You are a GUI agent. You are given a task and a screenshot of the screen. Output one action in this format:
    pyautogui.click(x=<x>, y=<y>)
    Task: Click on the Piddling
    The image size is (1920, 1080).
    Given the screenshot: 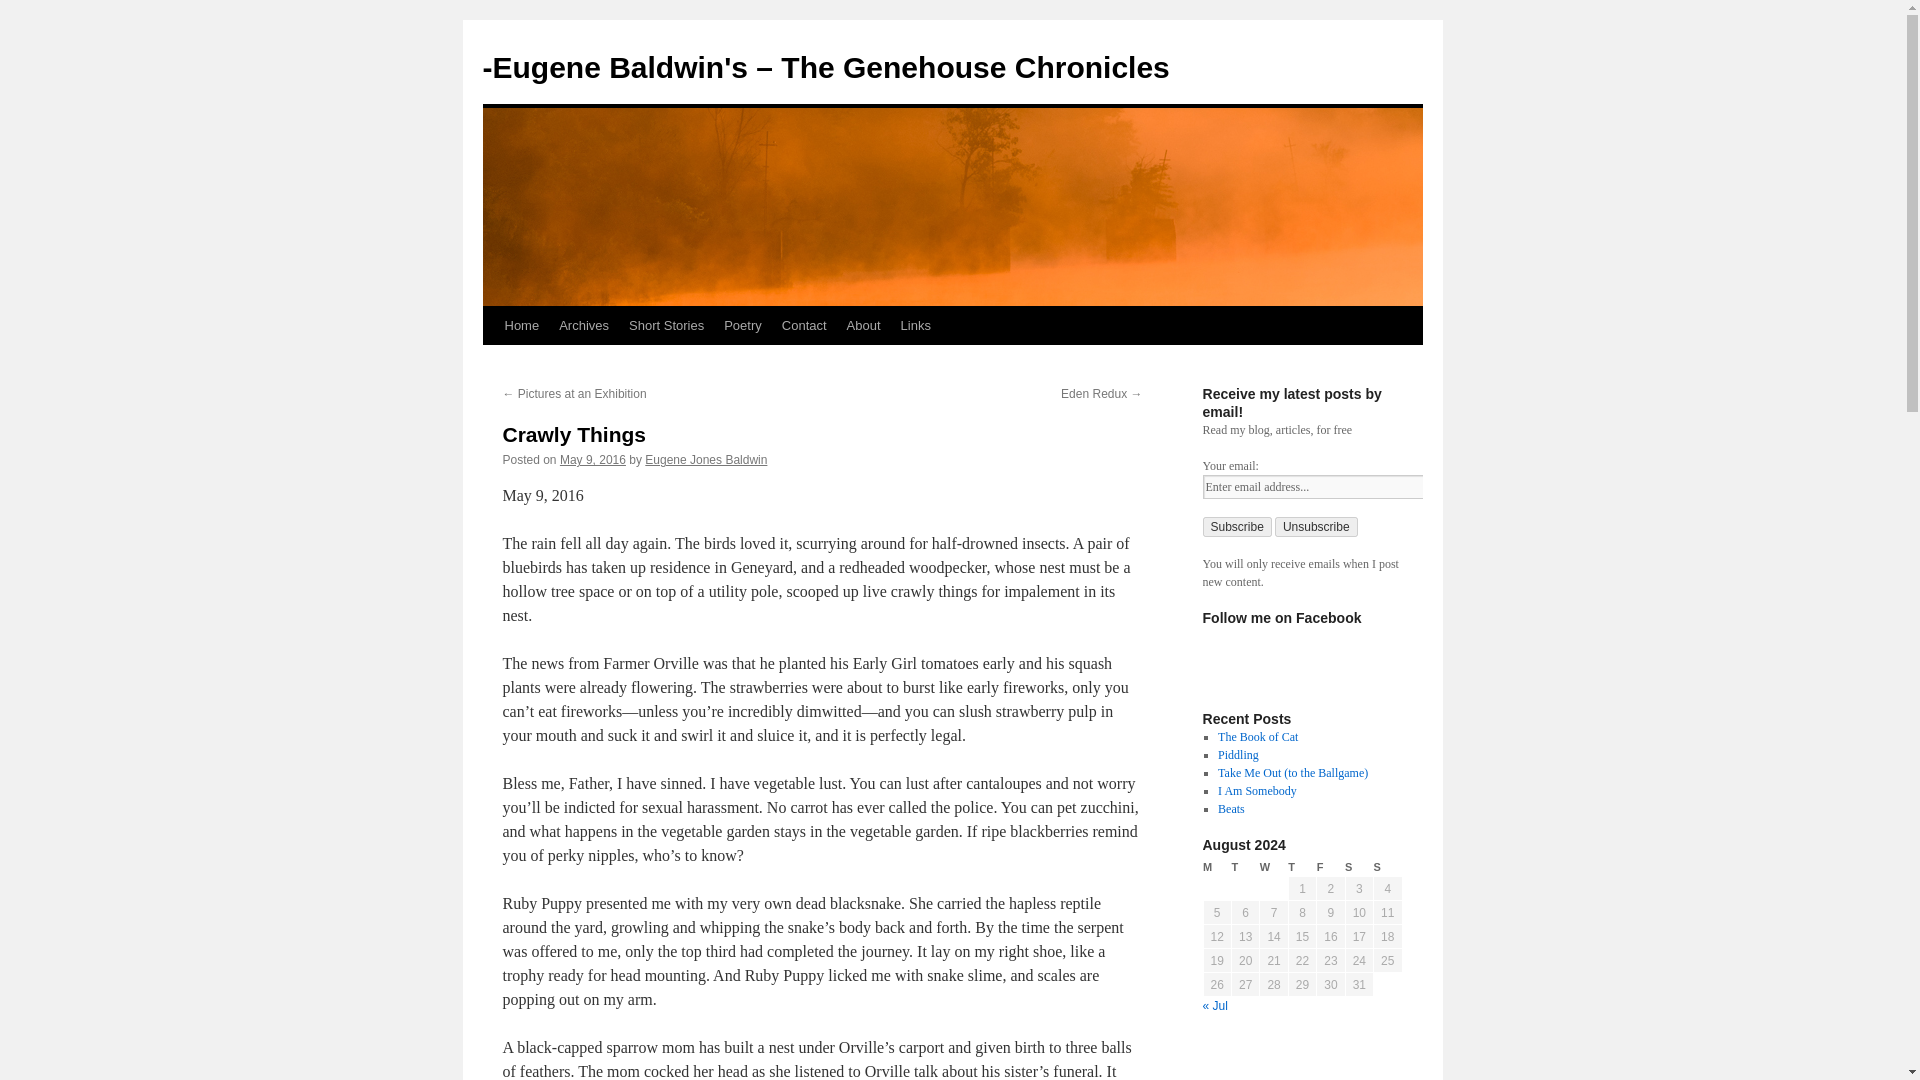 What is the action you would take?
    pyautogui.click(x=1238, y=755)
    